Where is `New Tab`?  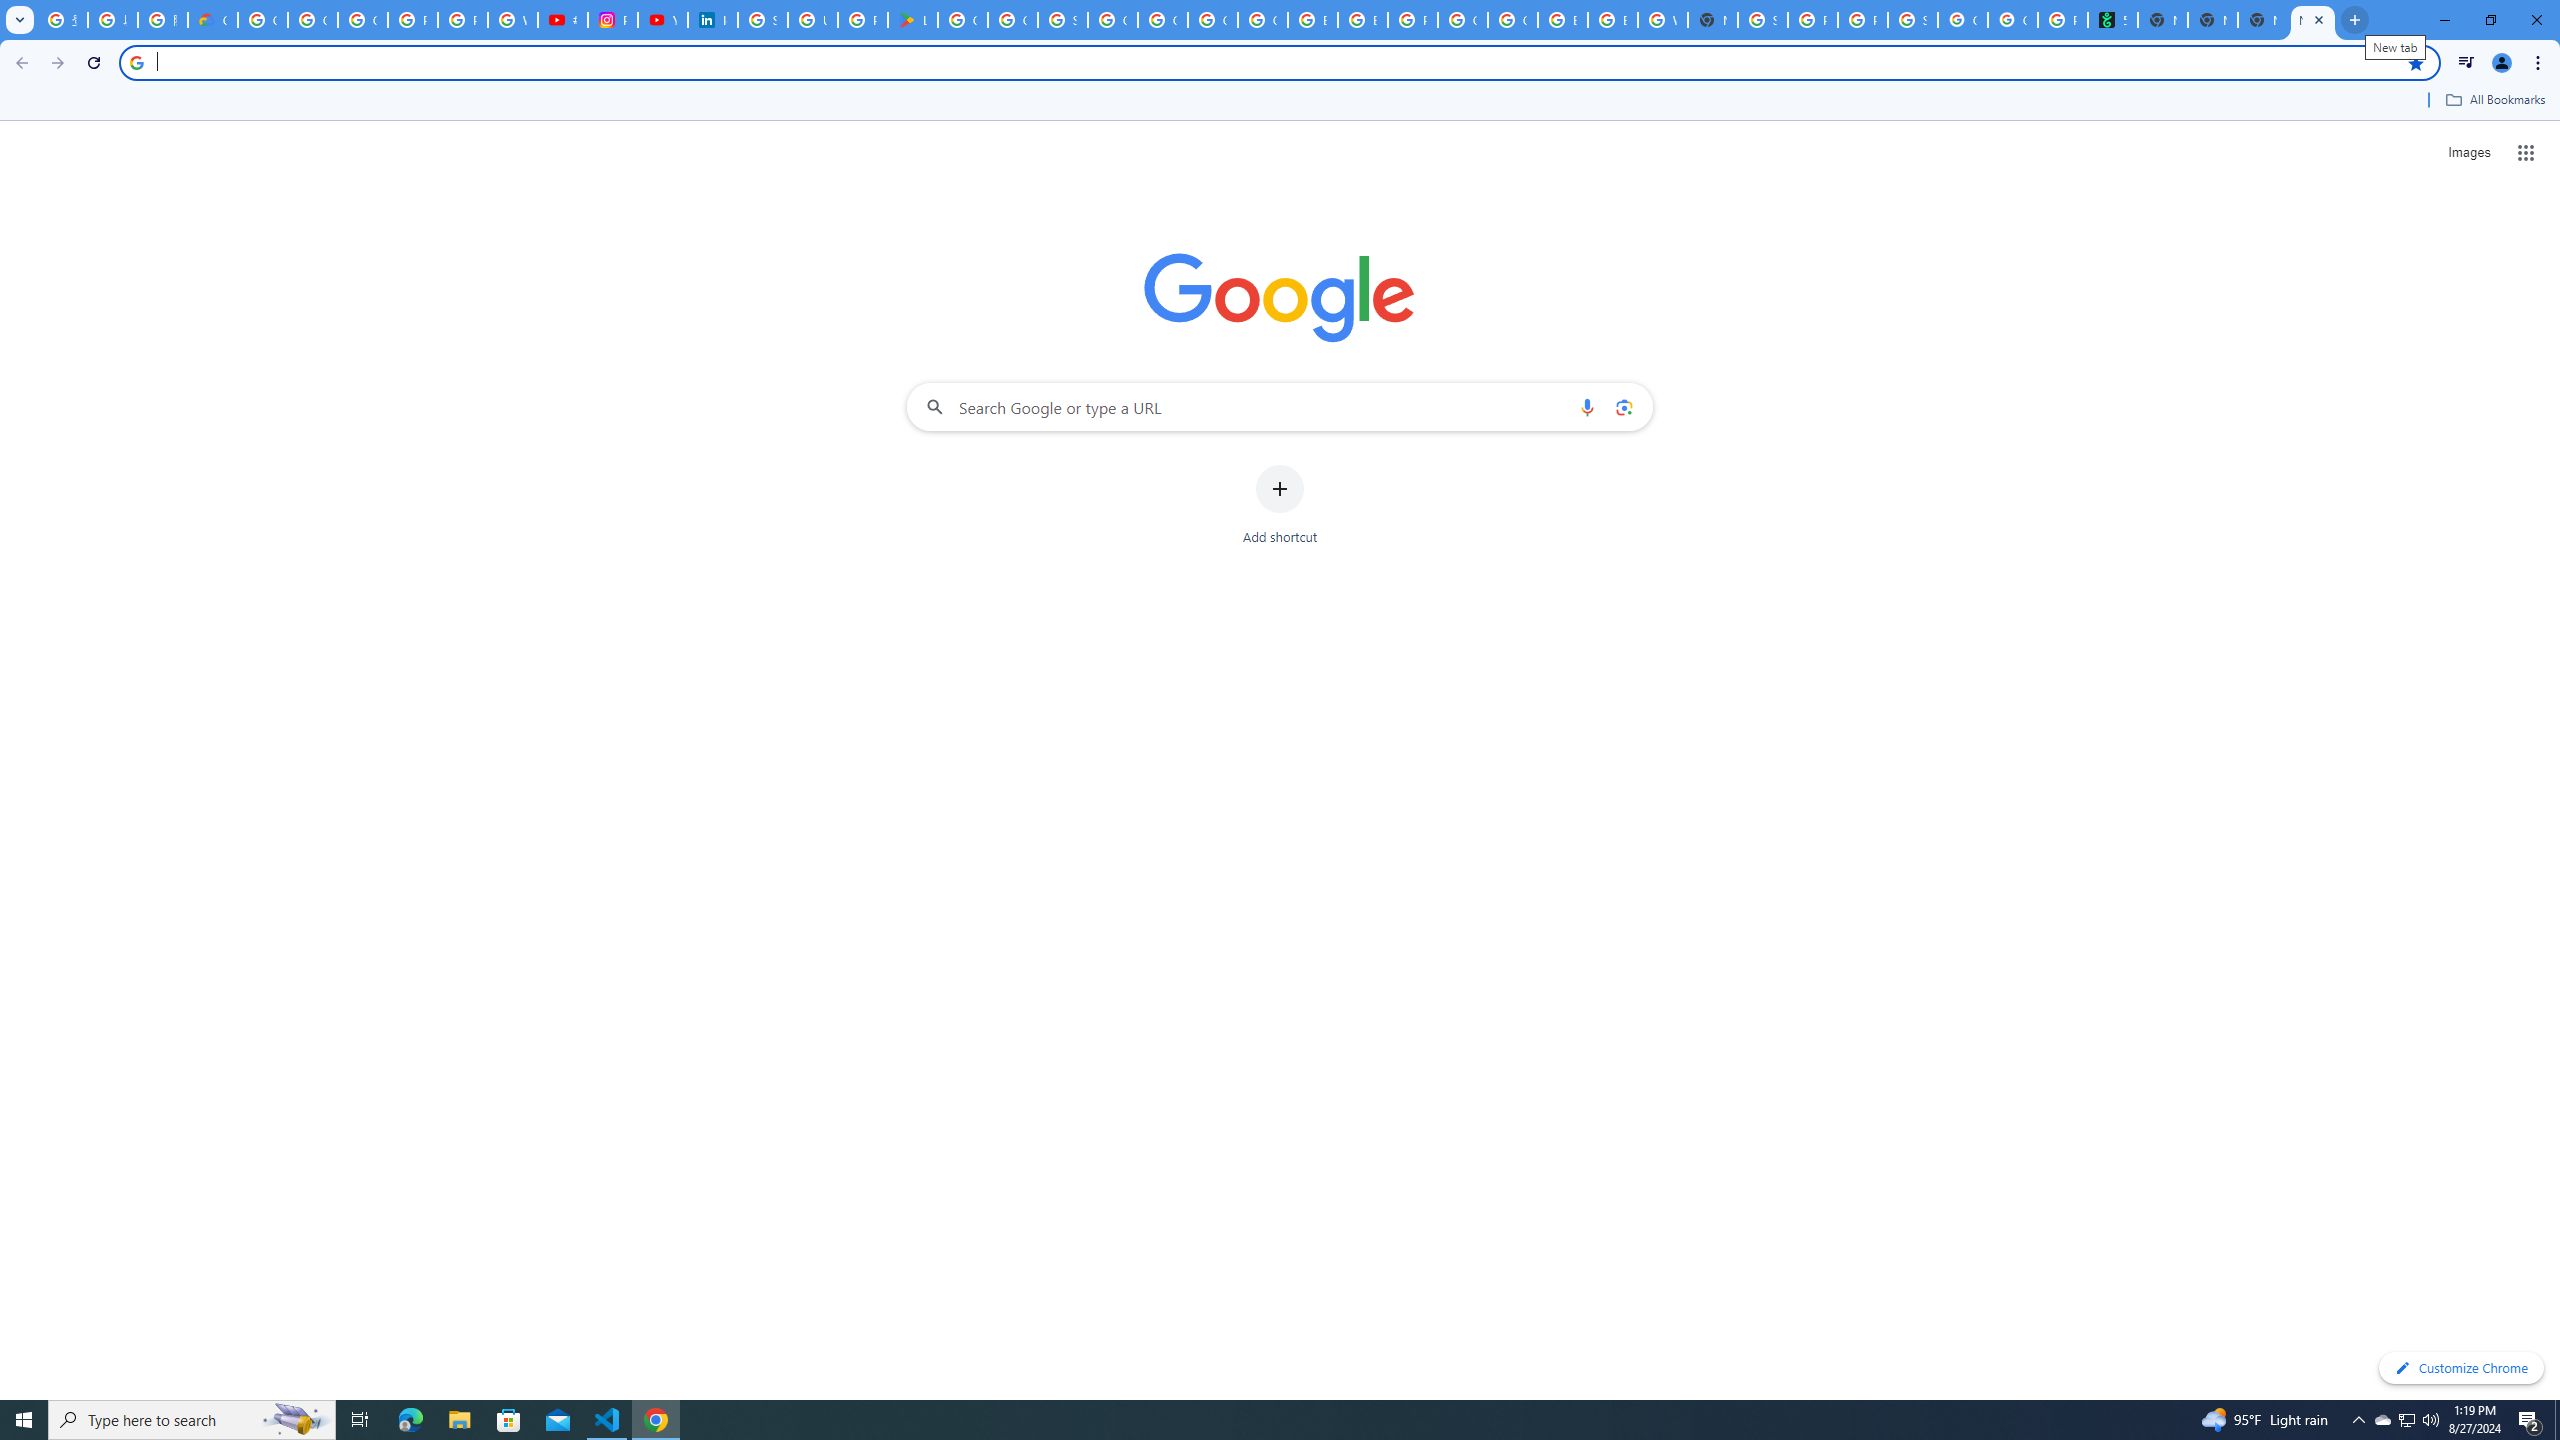 New Tab is located at coordinates (1712, 20).